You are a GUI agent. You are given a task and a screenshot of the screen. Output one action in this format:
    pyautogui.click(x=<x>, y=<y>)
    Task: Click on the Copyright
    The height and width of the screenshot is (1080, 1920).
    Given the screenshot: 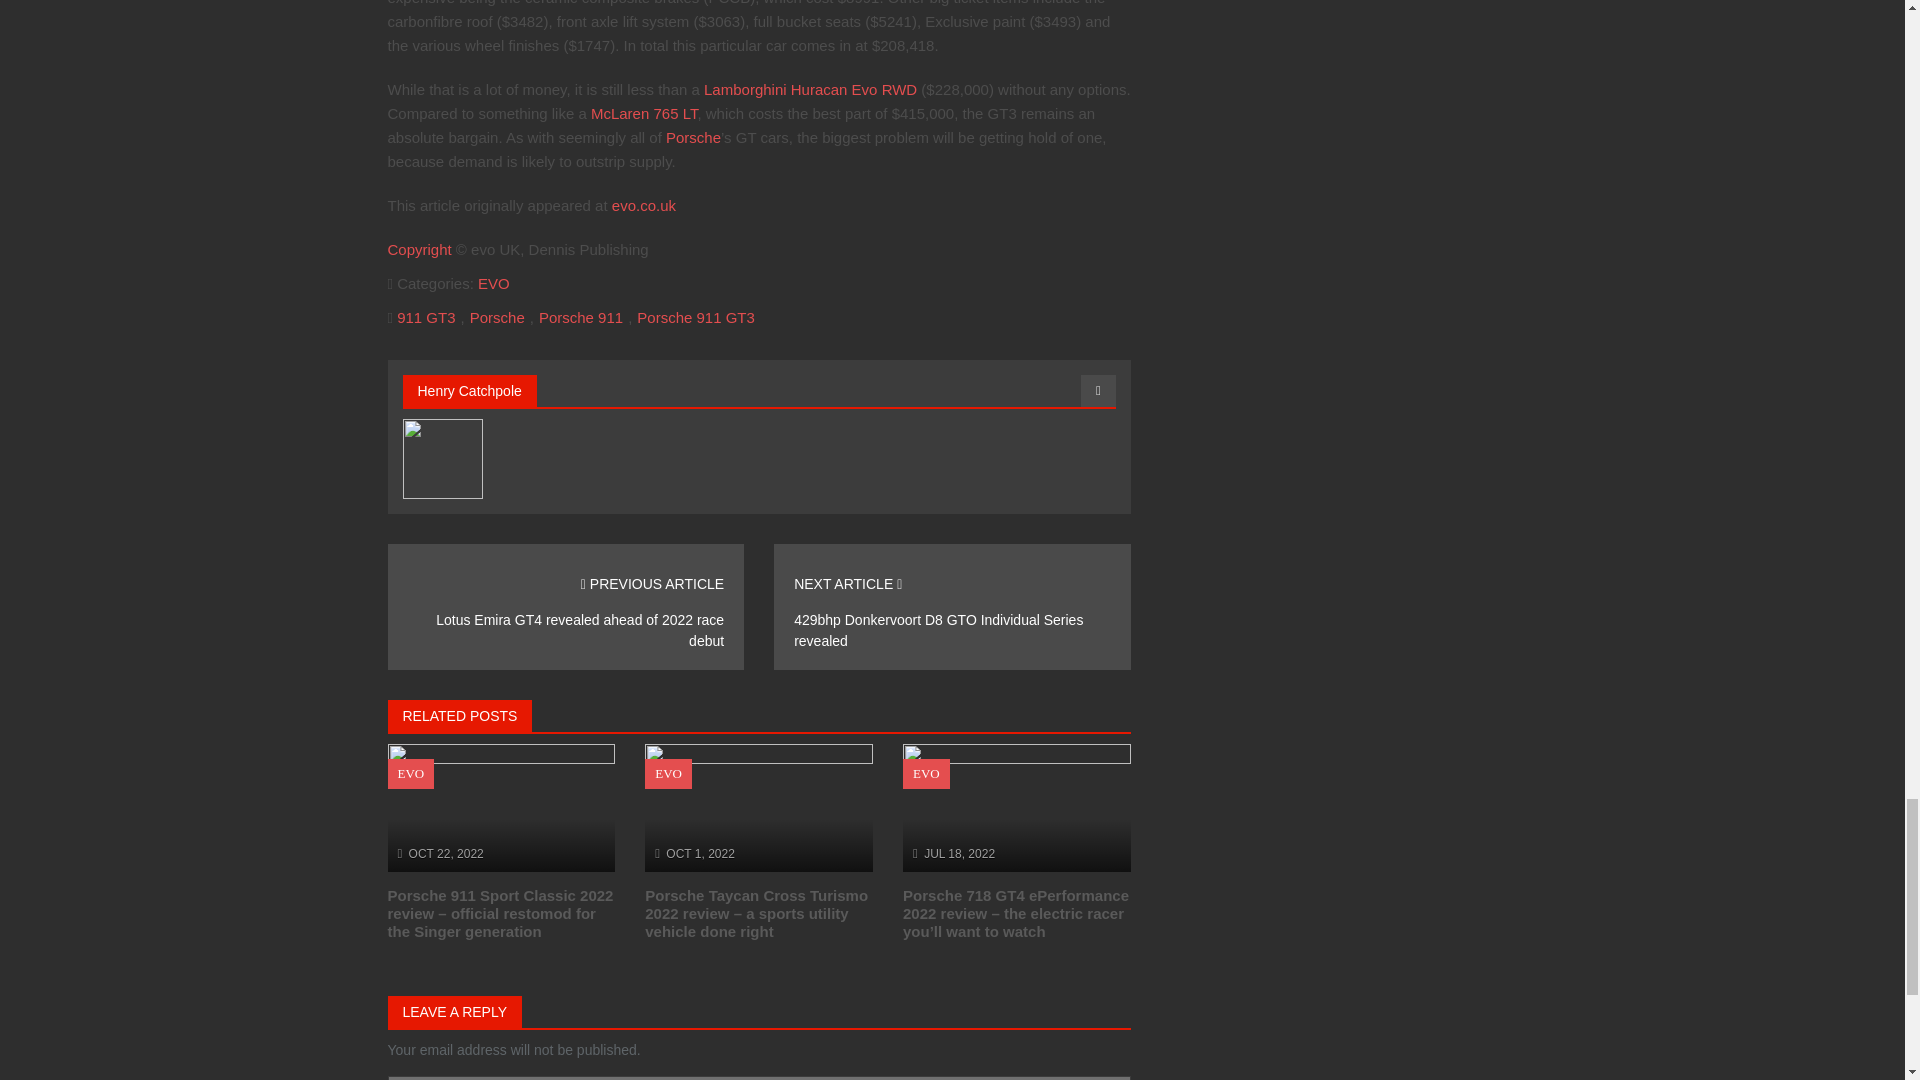 What is the action you would take?
    pyautogui.click(x=419, y=249)
    